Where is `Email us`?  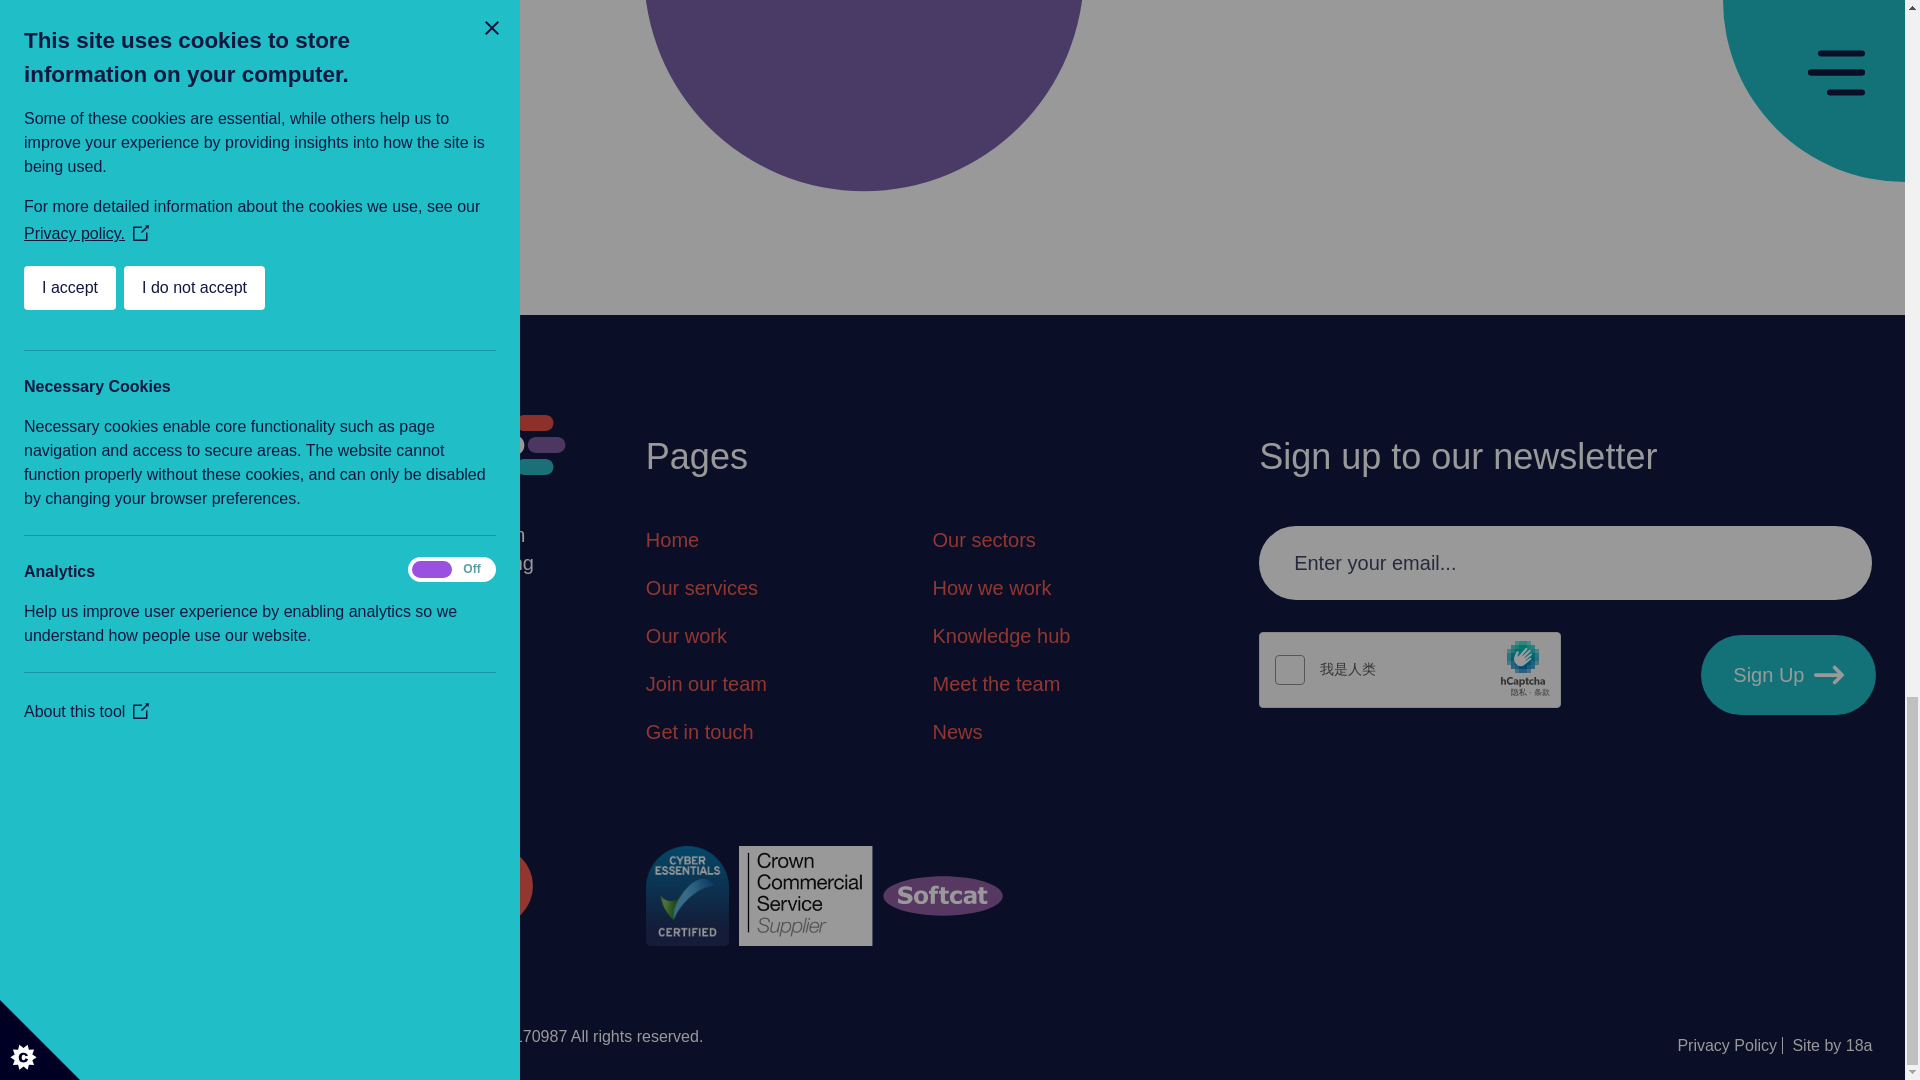 Email us is located at coordinates (437, 885).